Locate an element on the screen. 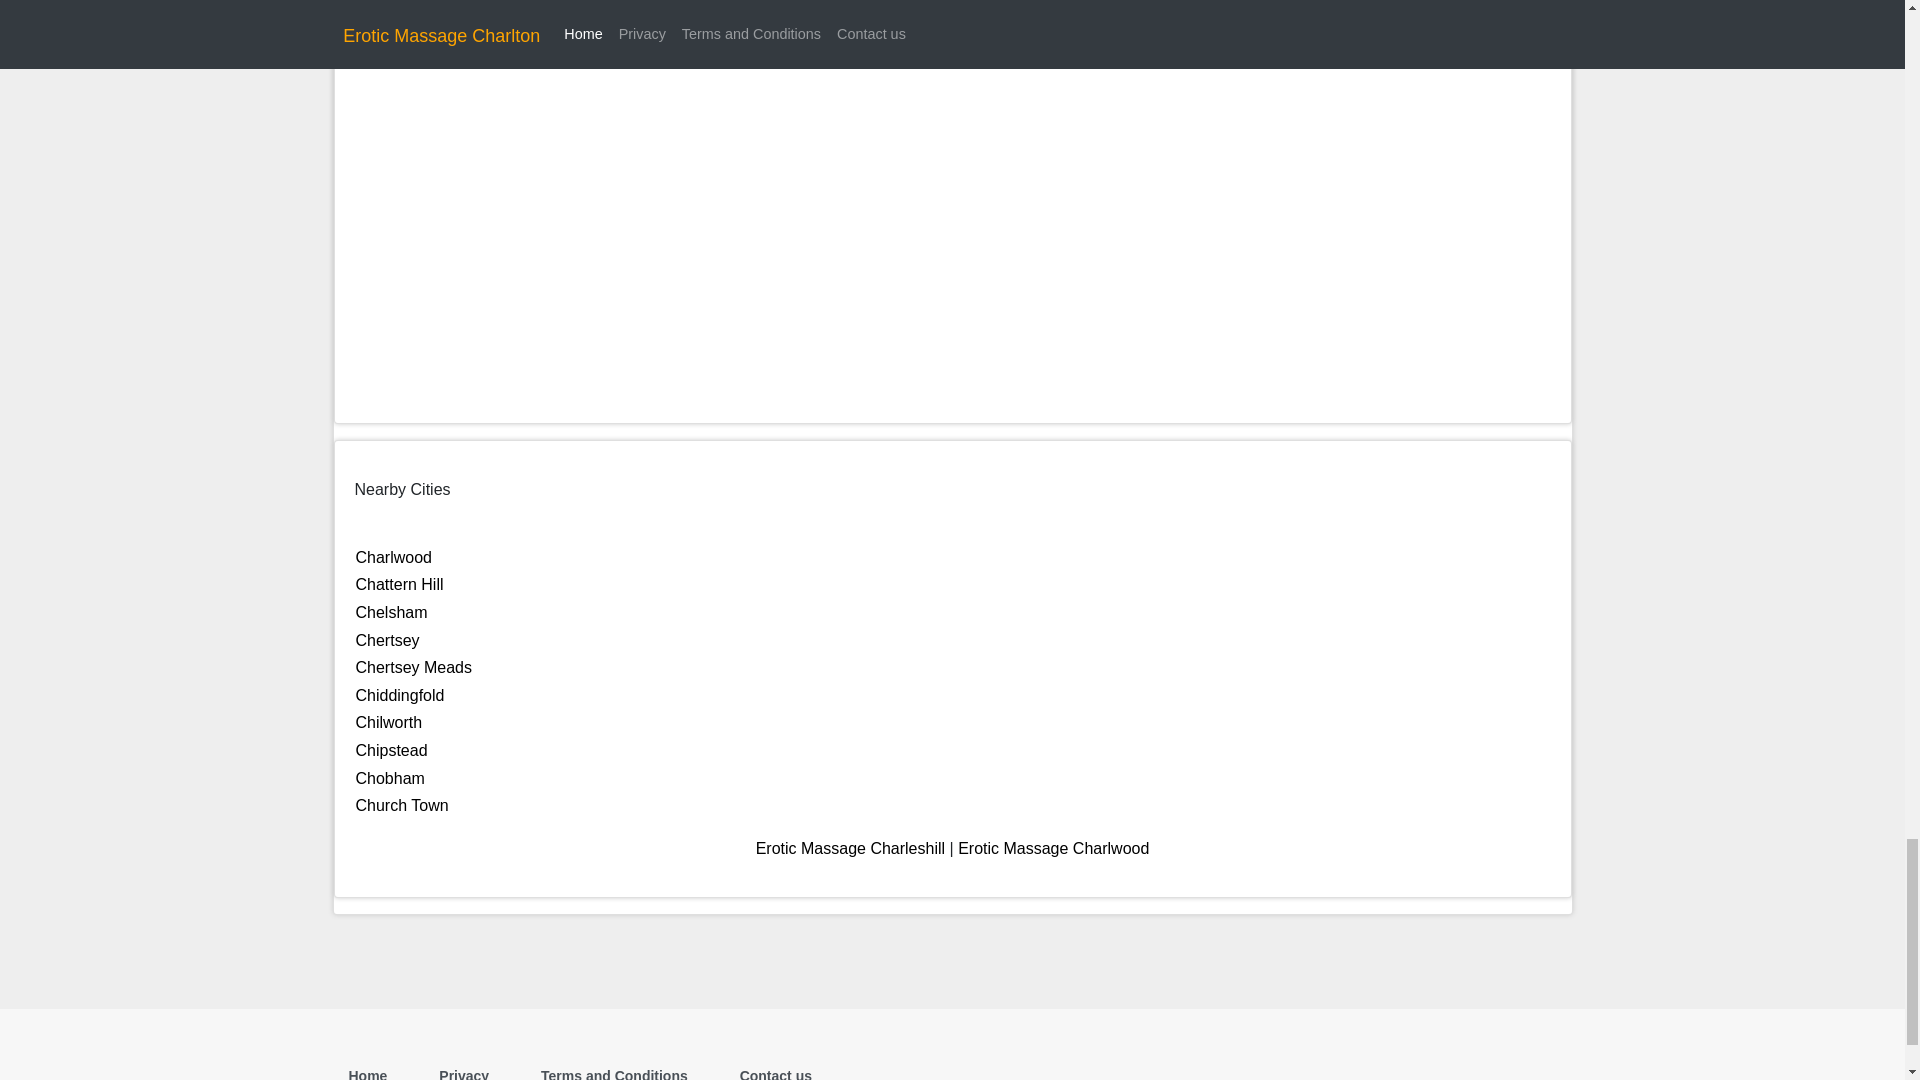 The width and height of the screenshot is (1920, 1080). Chattern Hill is located at coordinates (399, 584).